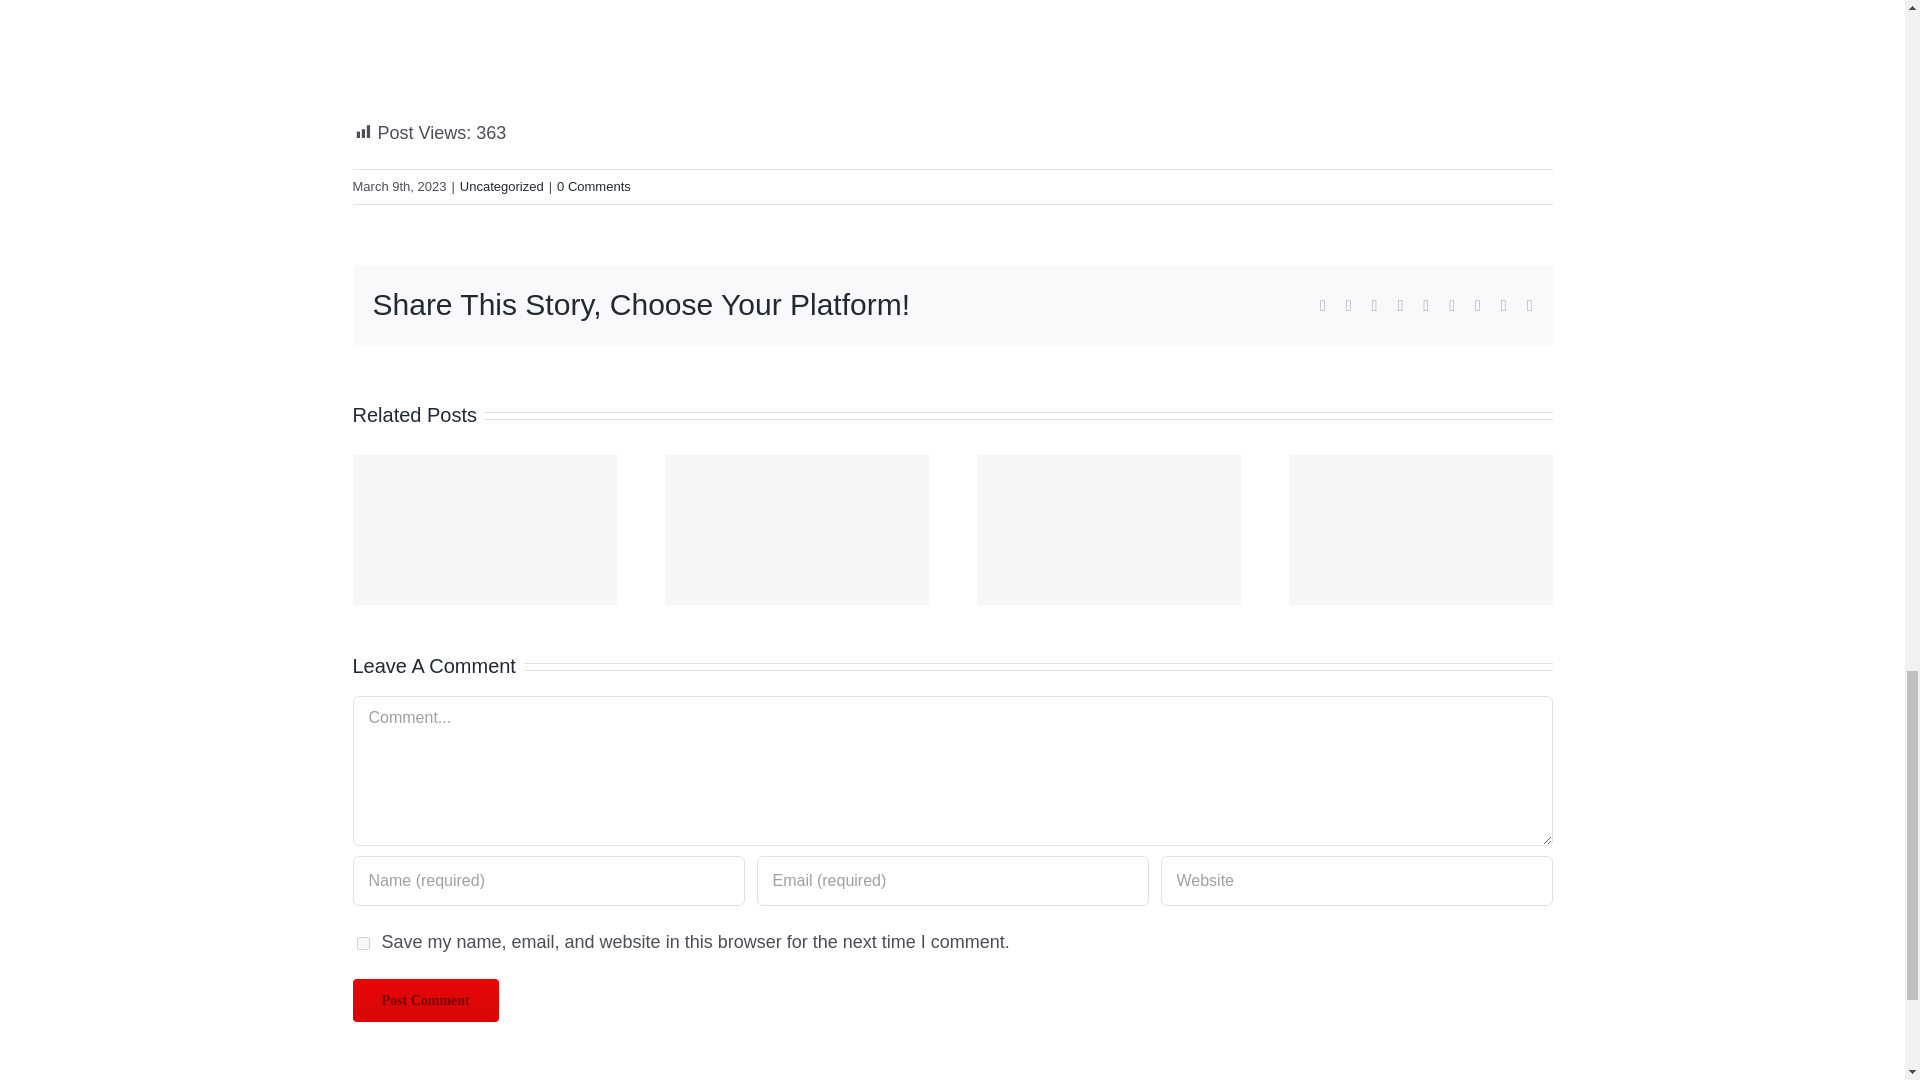 This screenshot has height=1080, width=1920. What do you see at coordinates (424, 1000) in the screenshot?
I see `Post Comment` at bounding box center [424, 1000].